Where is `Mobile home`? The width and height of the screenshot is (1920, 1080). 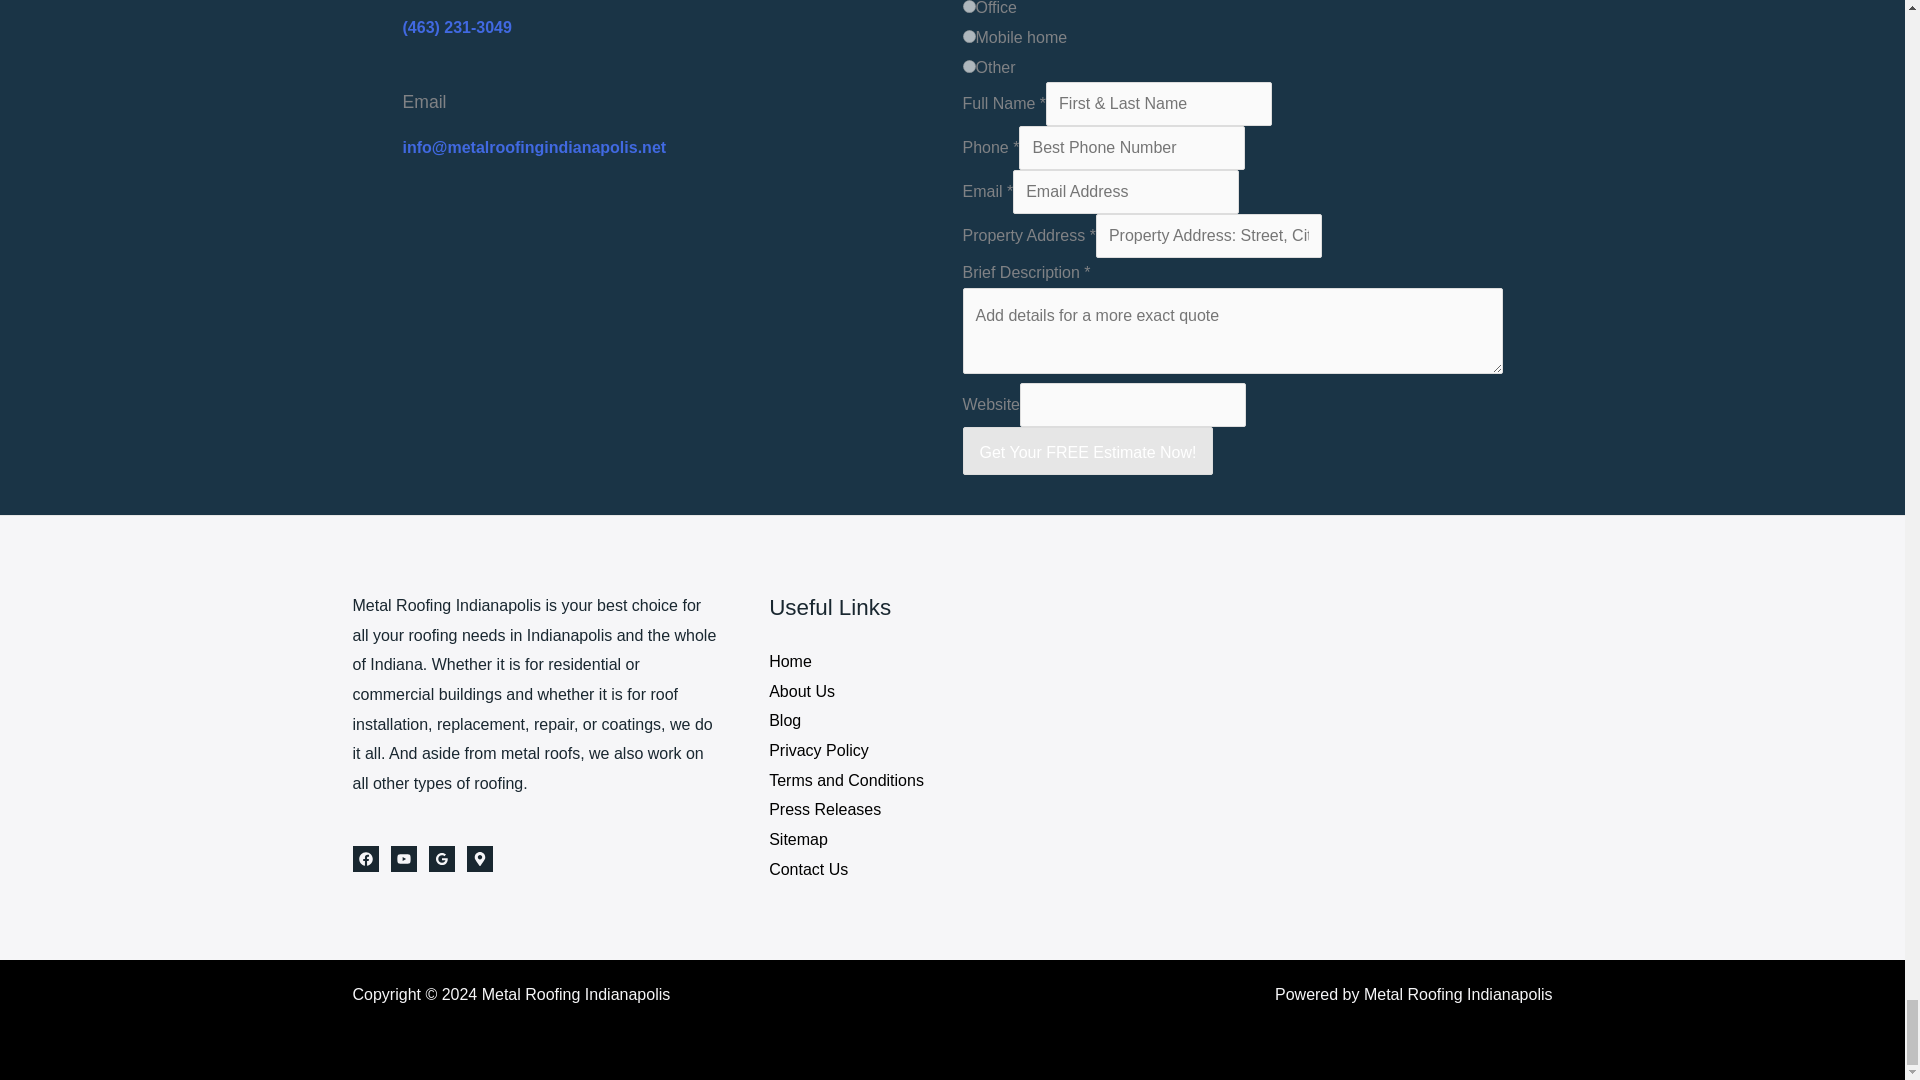 Mobile home is located at coordinates (968, 36).